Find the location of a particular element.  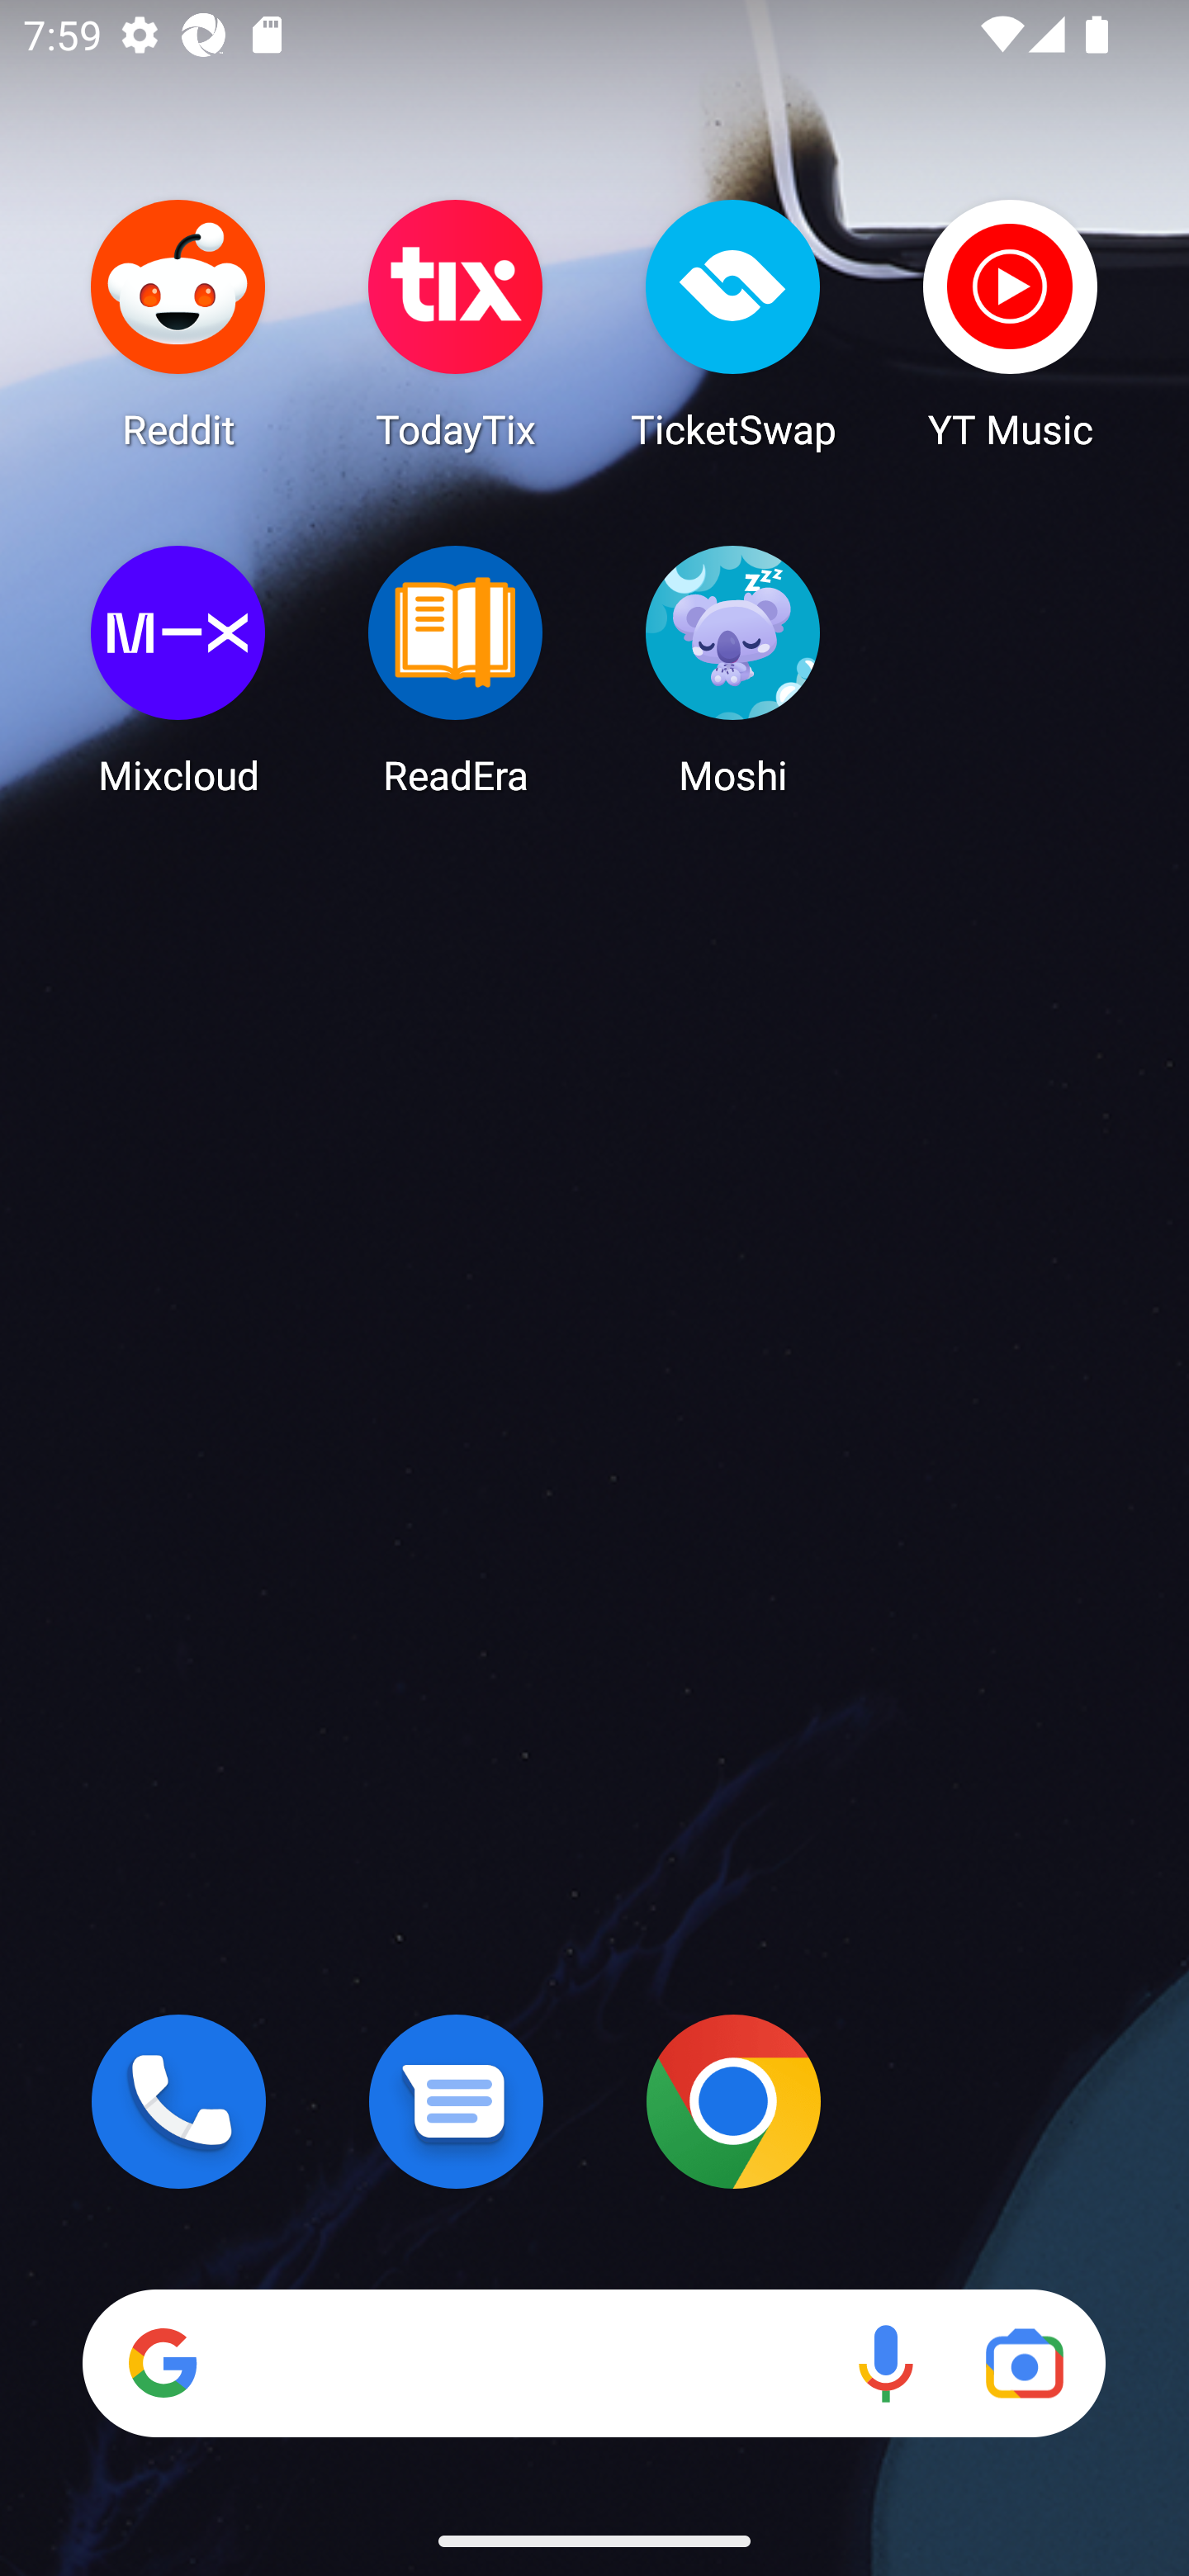

Phone is located at coordinates (178, 2101).